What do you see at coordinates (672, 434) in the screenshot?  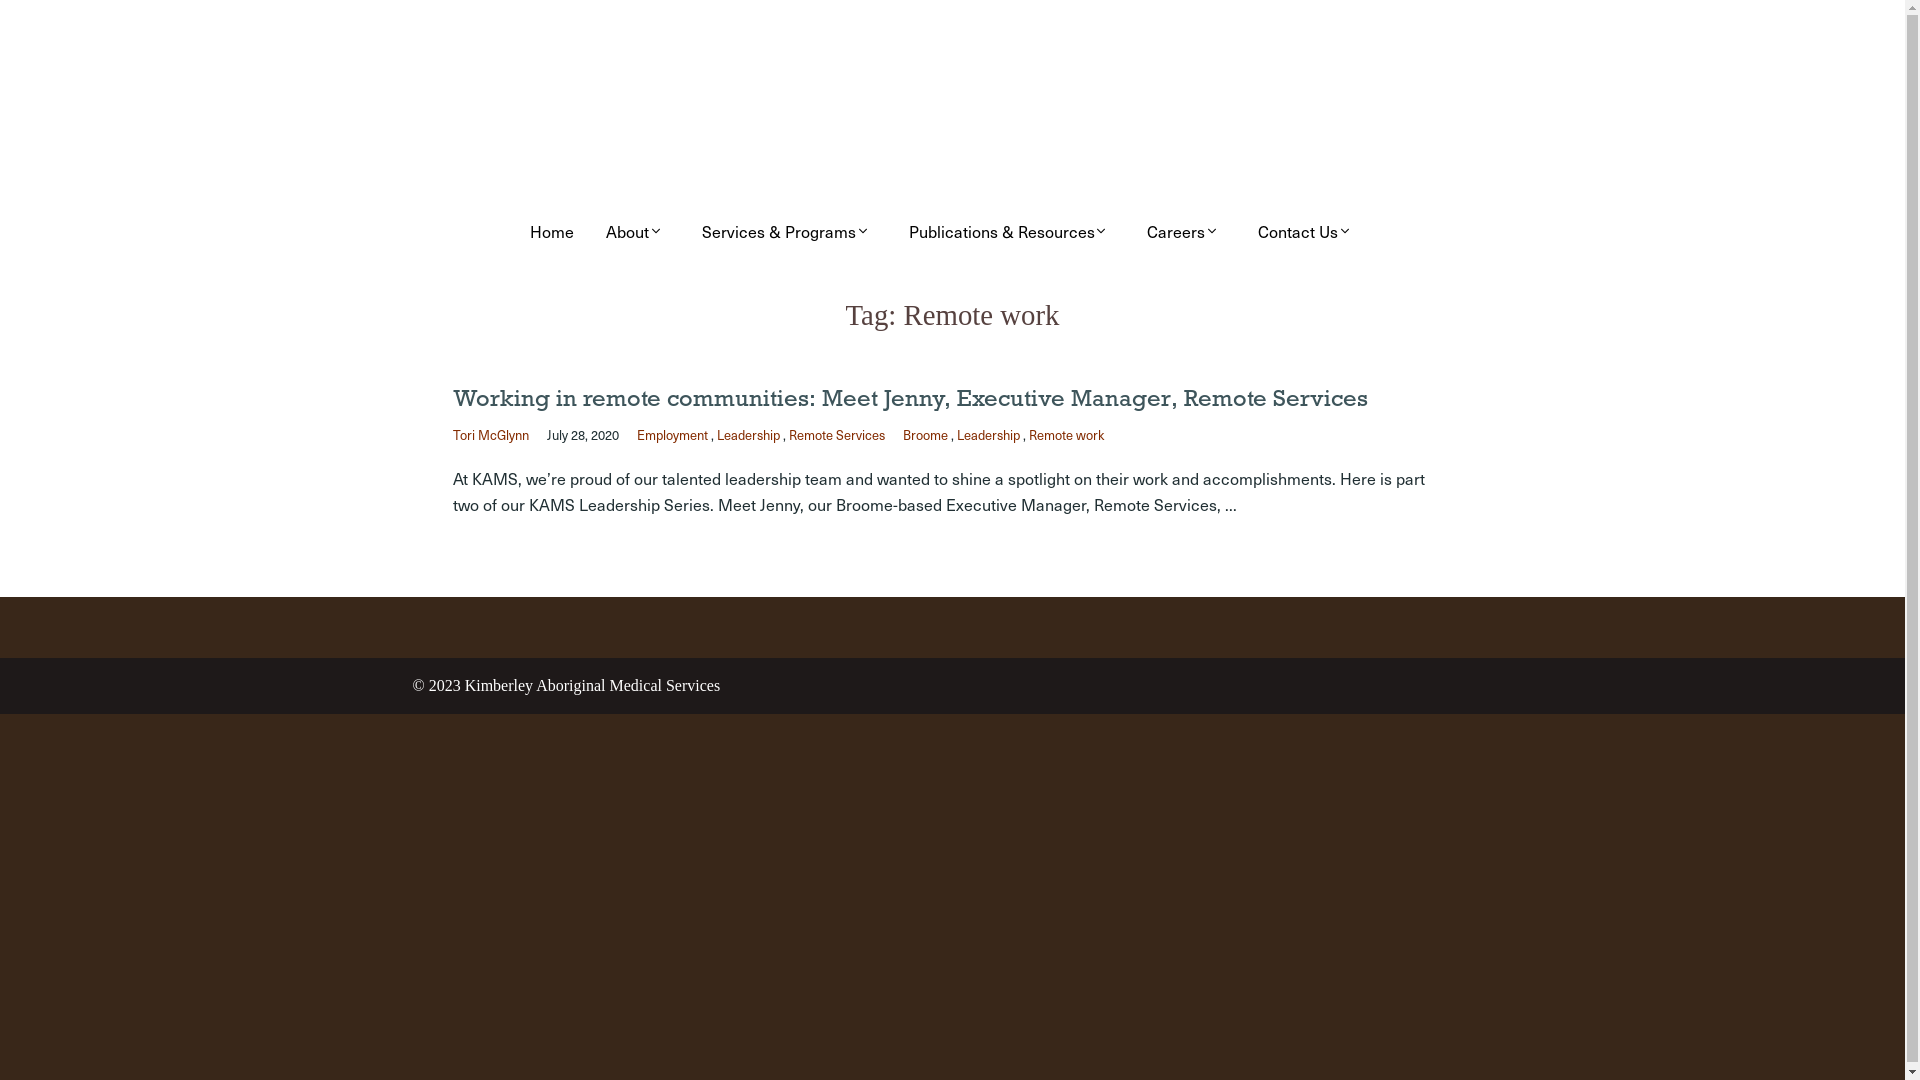 I see `Employment` at bounding box center [672, 434].